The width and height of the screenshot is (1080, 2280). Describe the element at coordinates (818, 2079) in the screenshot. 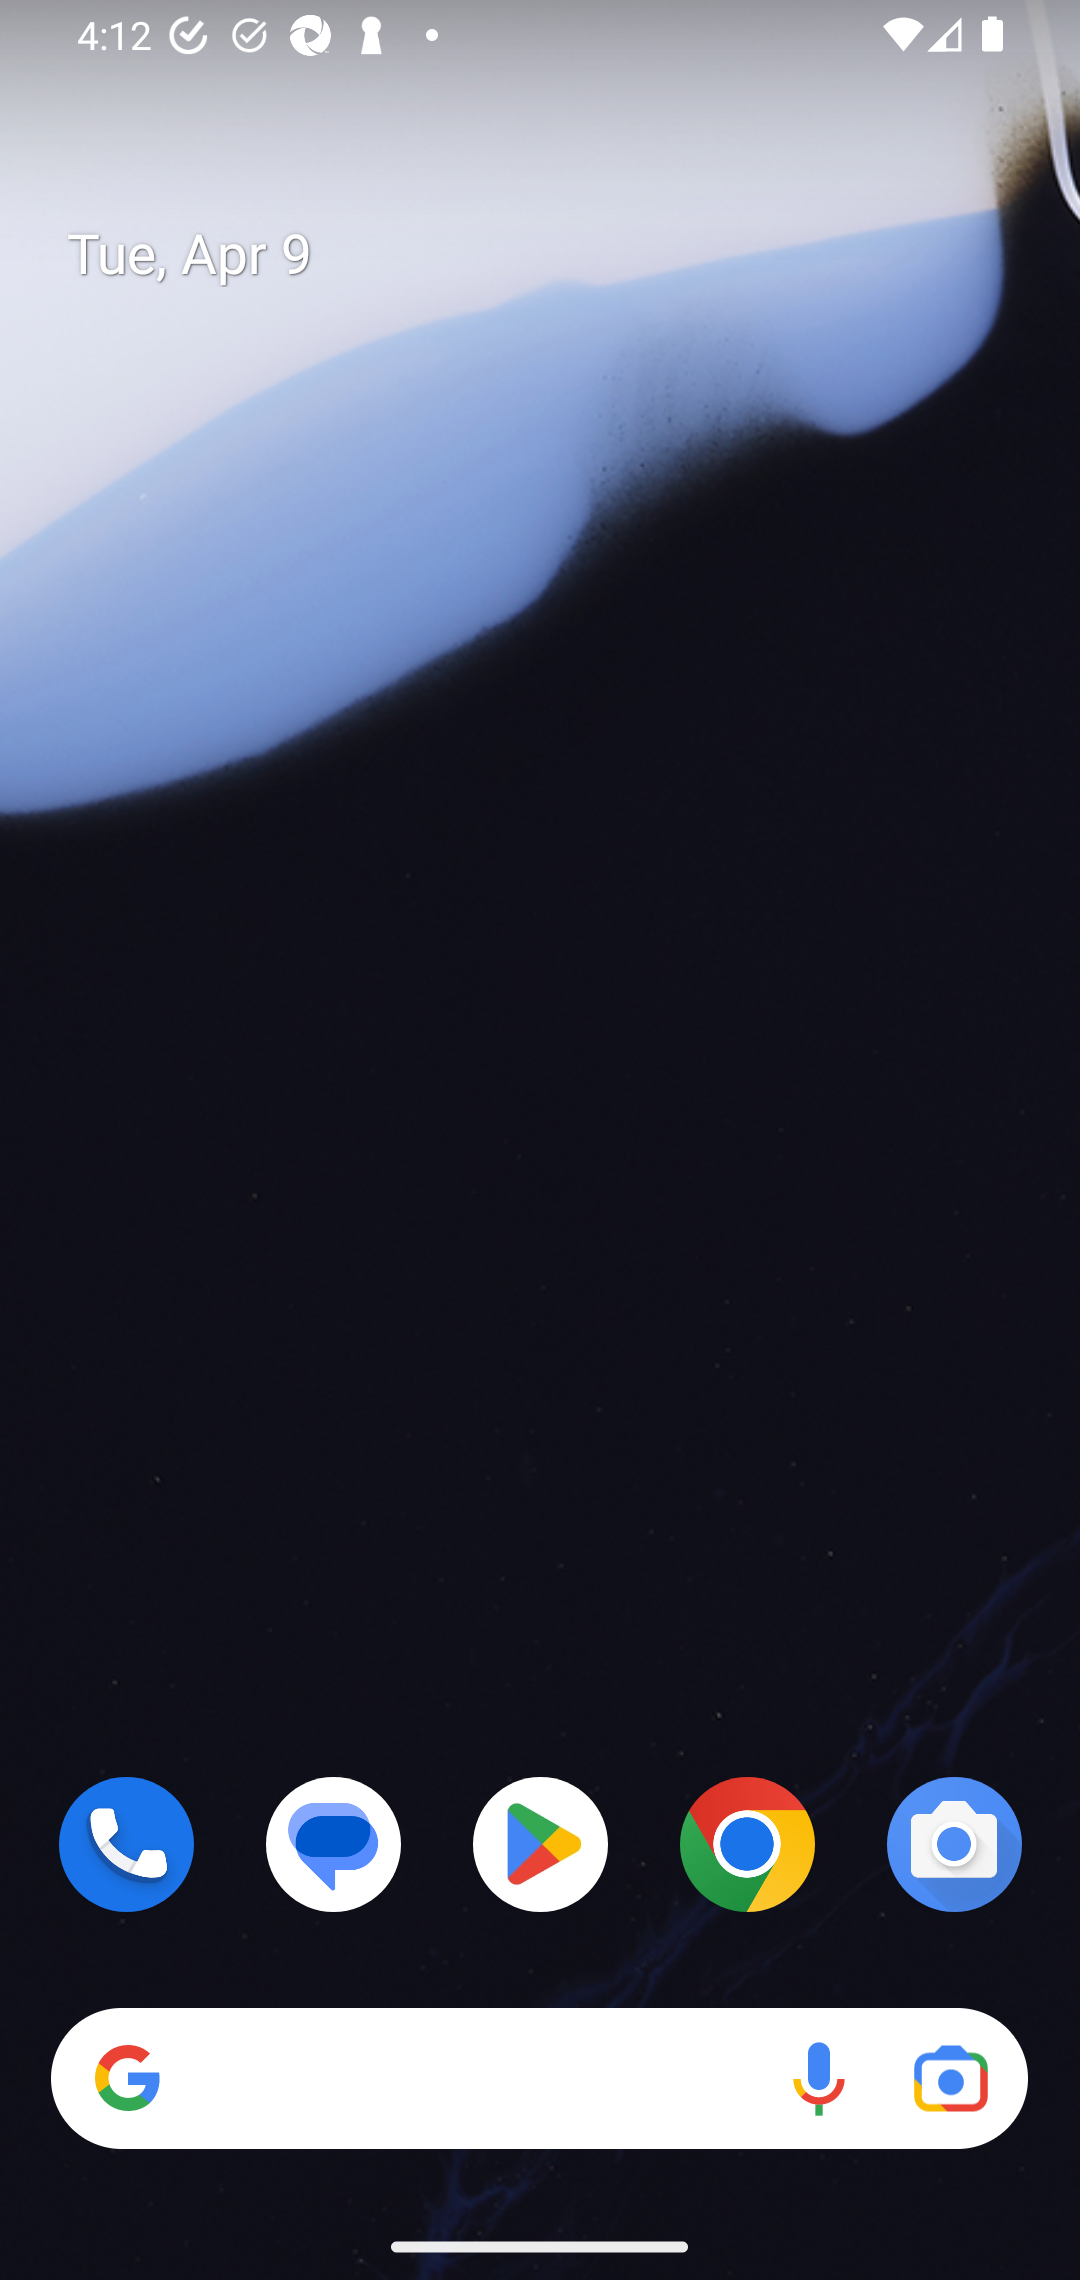

I see `Voice search` at that location.